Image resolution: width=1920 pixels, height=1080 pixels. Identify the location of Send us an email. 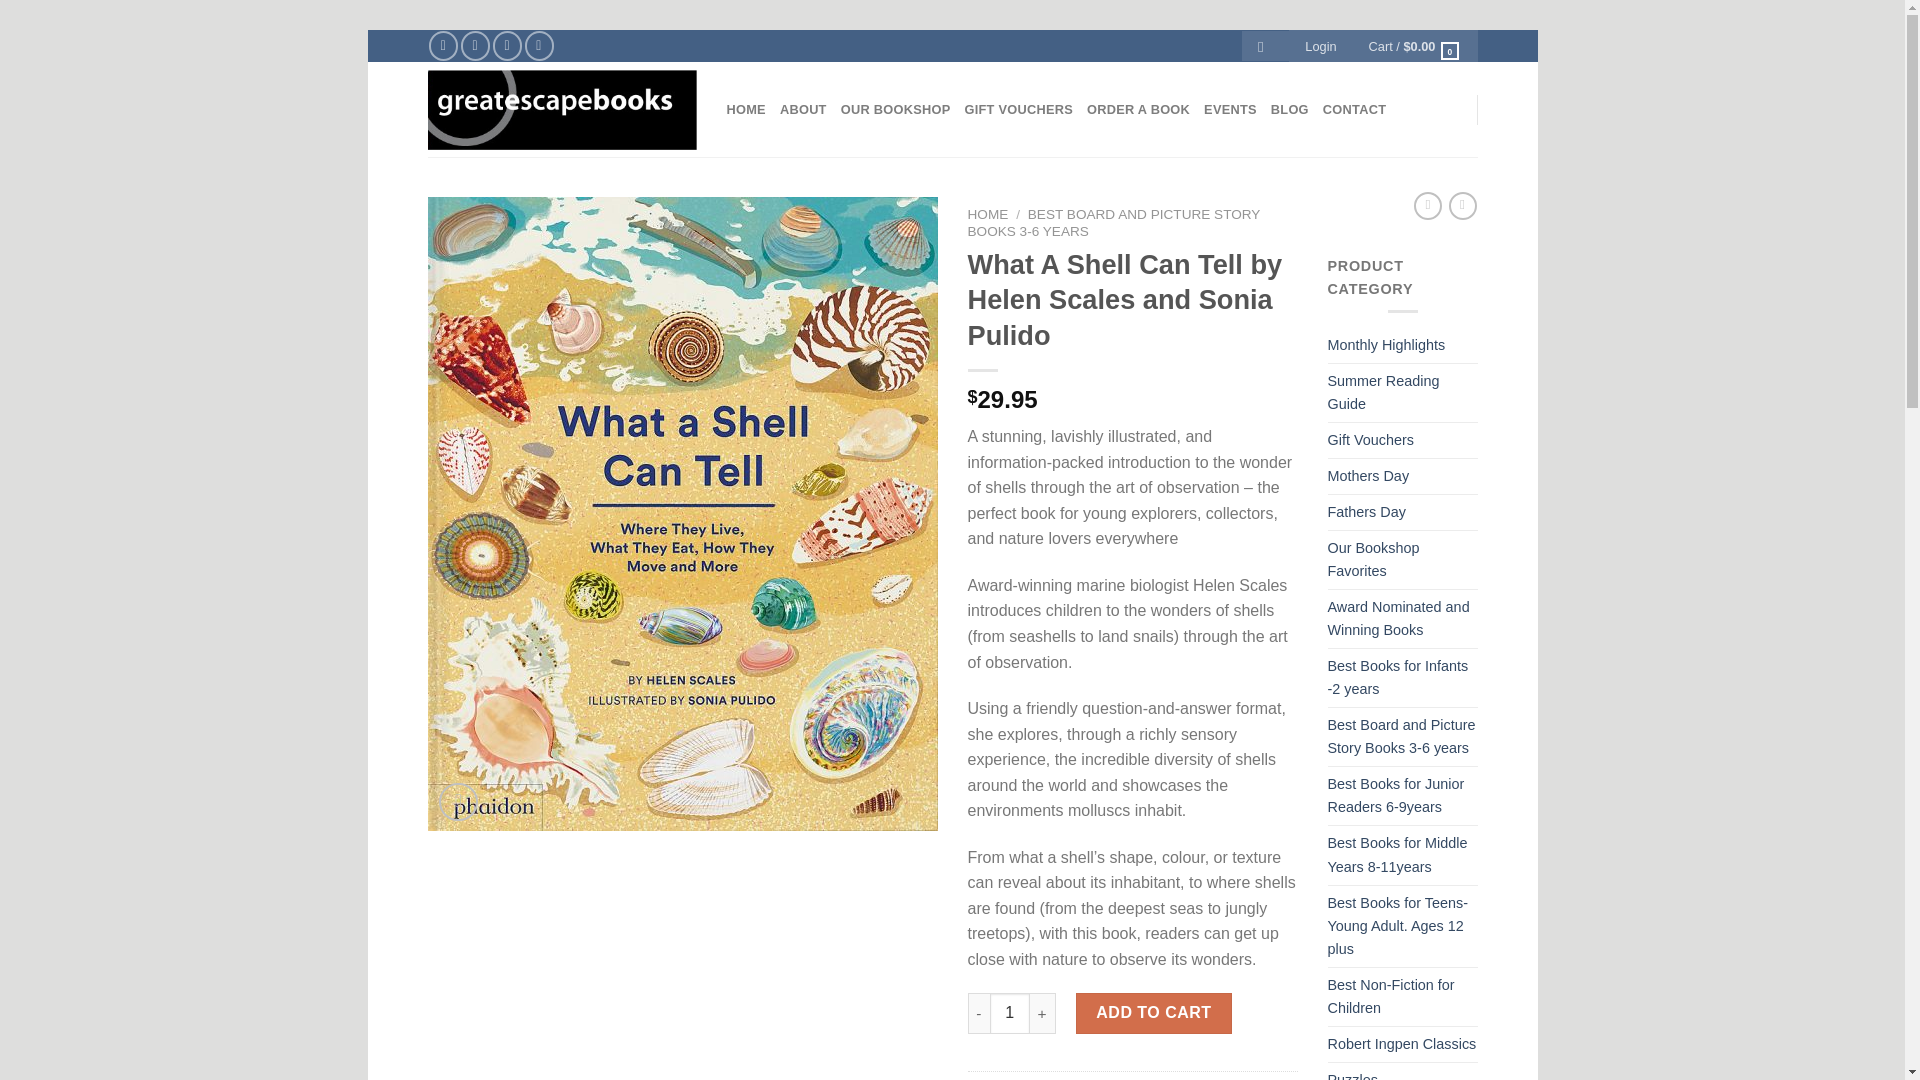
(508, 46).